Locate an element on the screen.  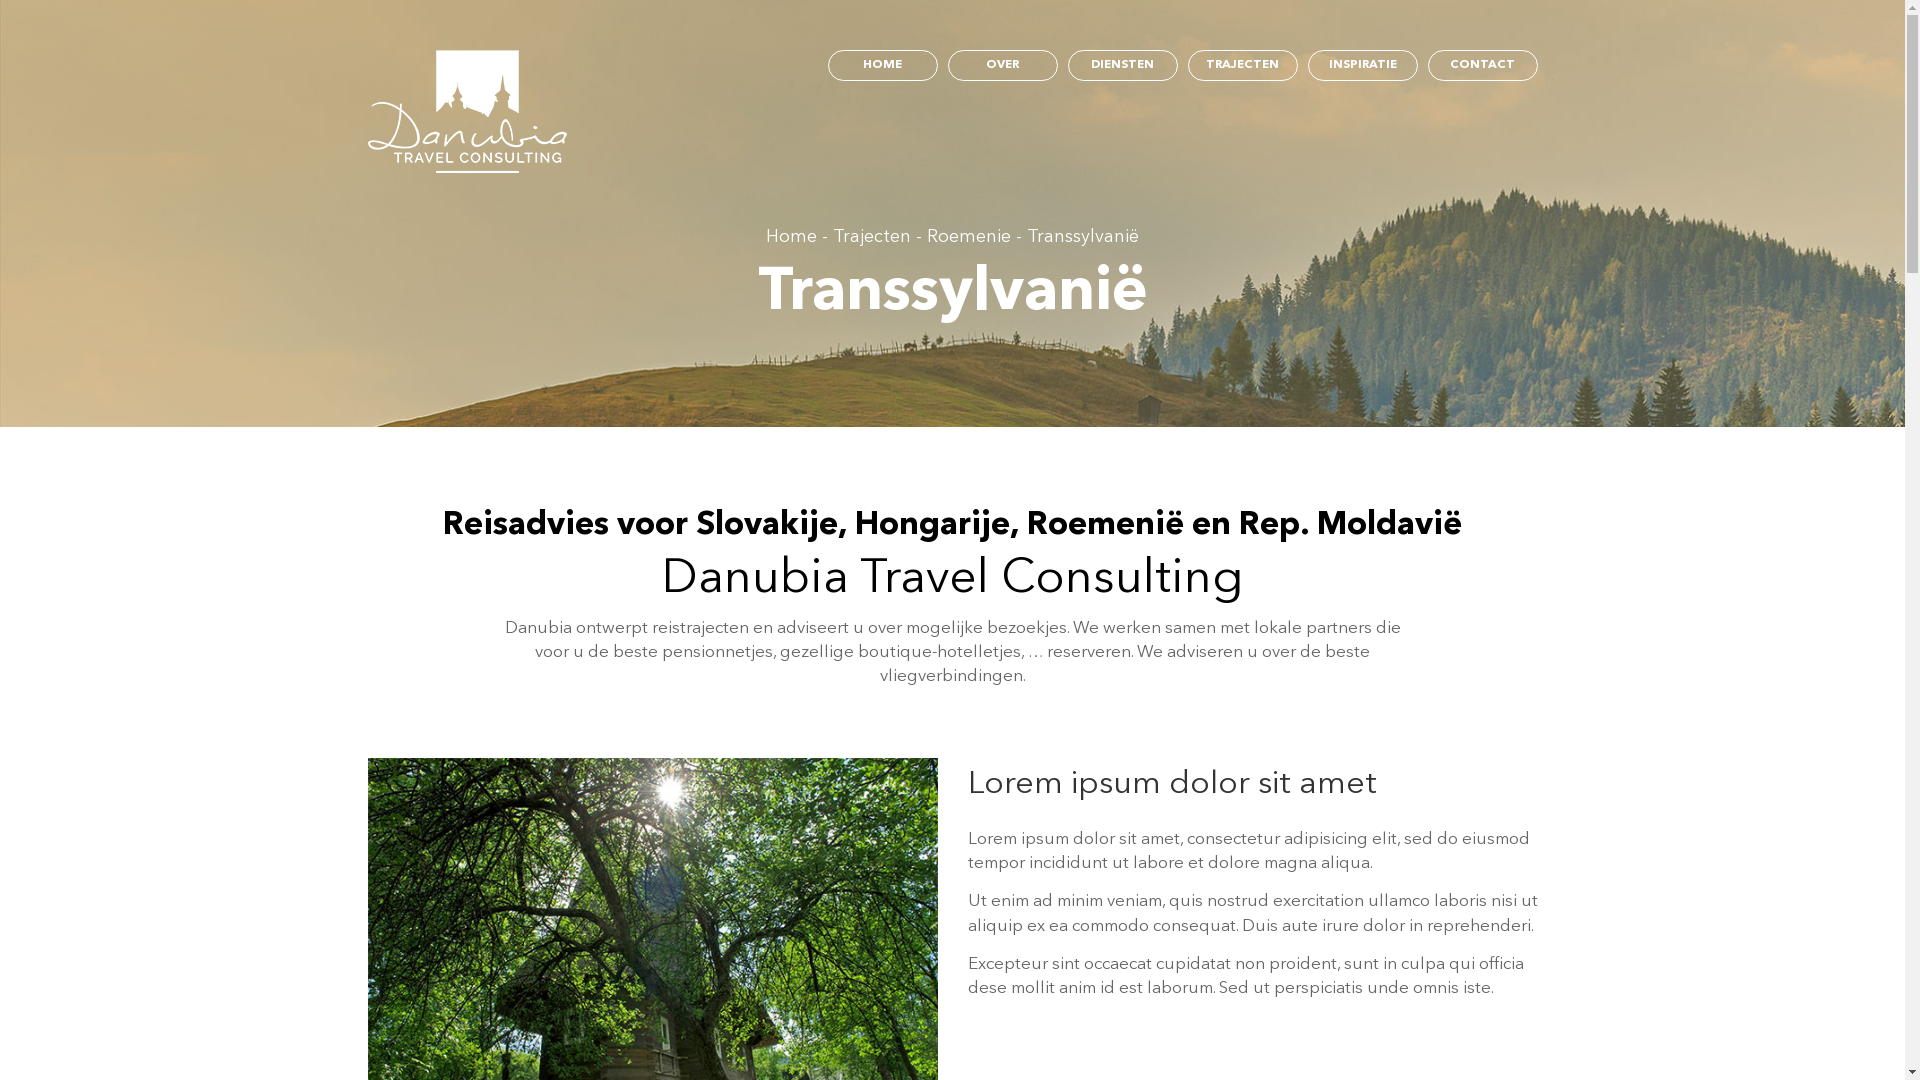
Home is located at coordinates (792, 237).